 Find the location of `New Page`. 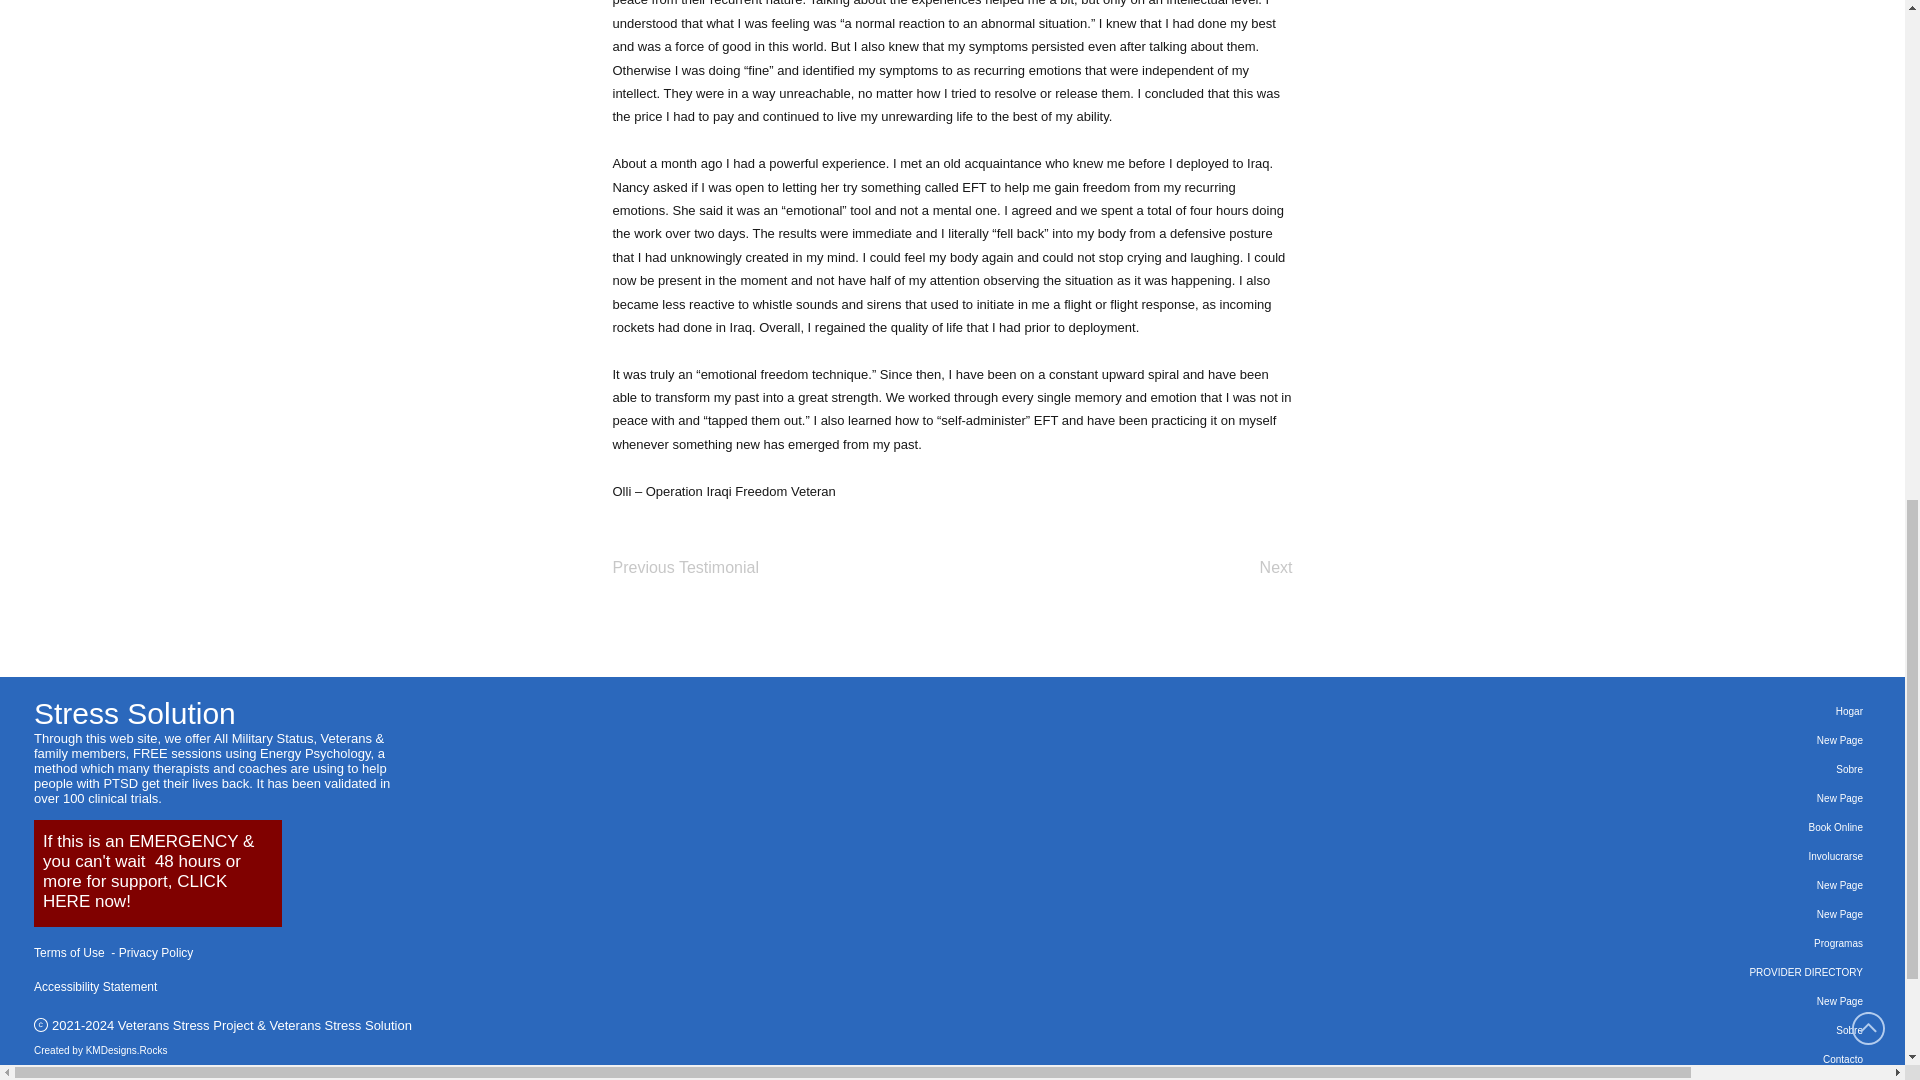

New Page is located at coordinates (1728, 798).